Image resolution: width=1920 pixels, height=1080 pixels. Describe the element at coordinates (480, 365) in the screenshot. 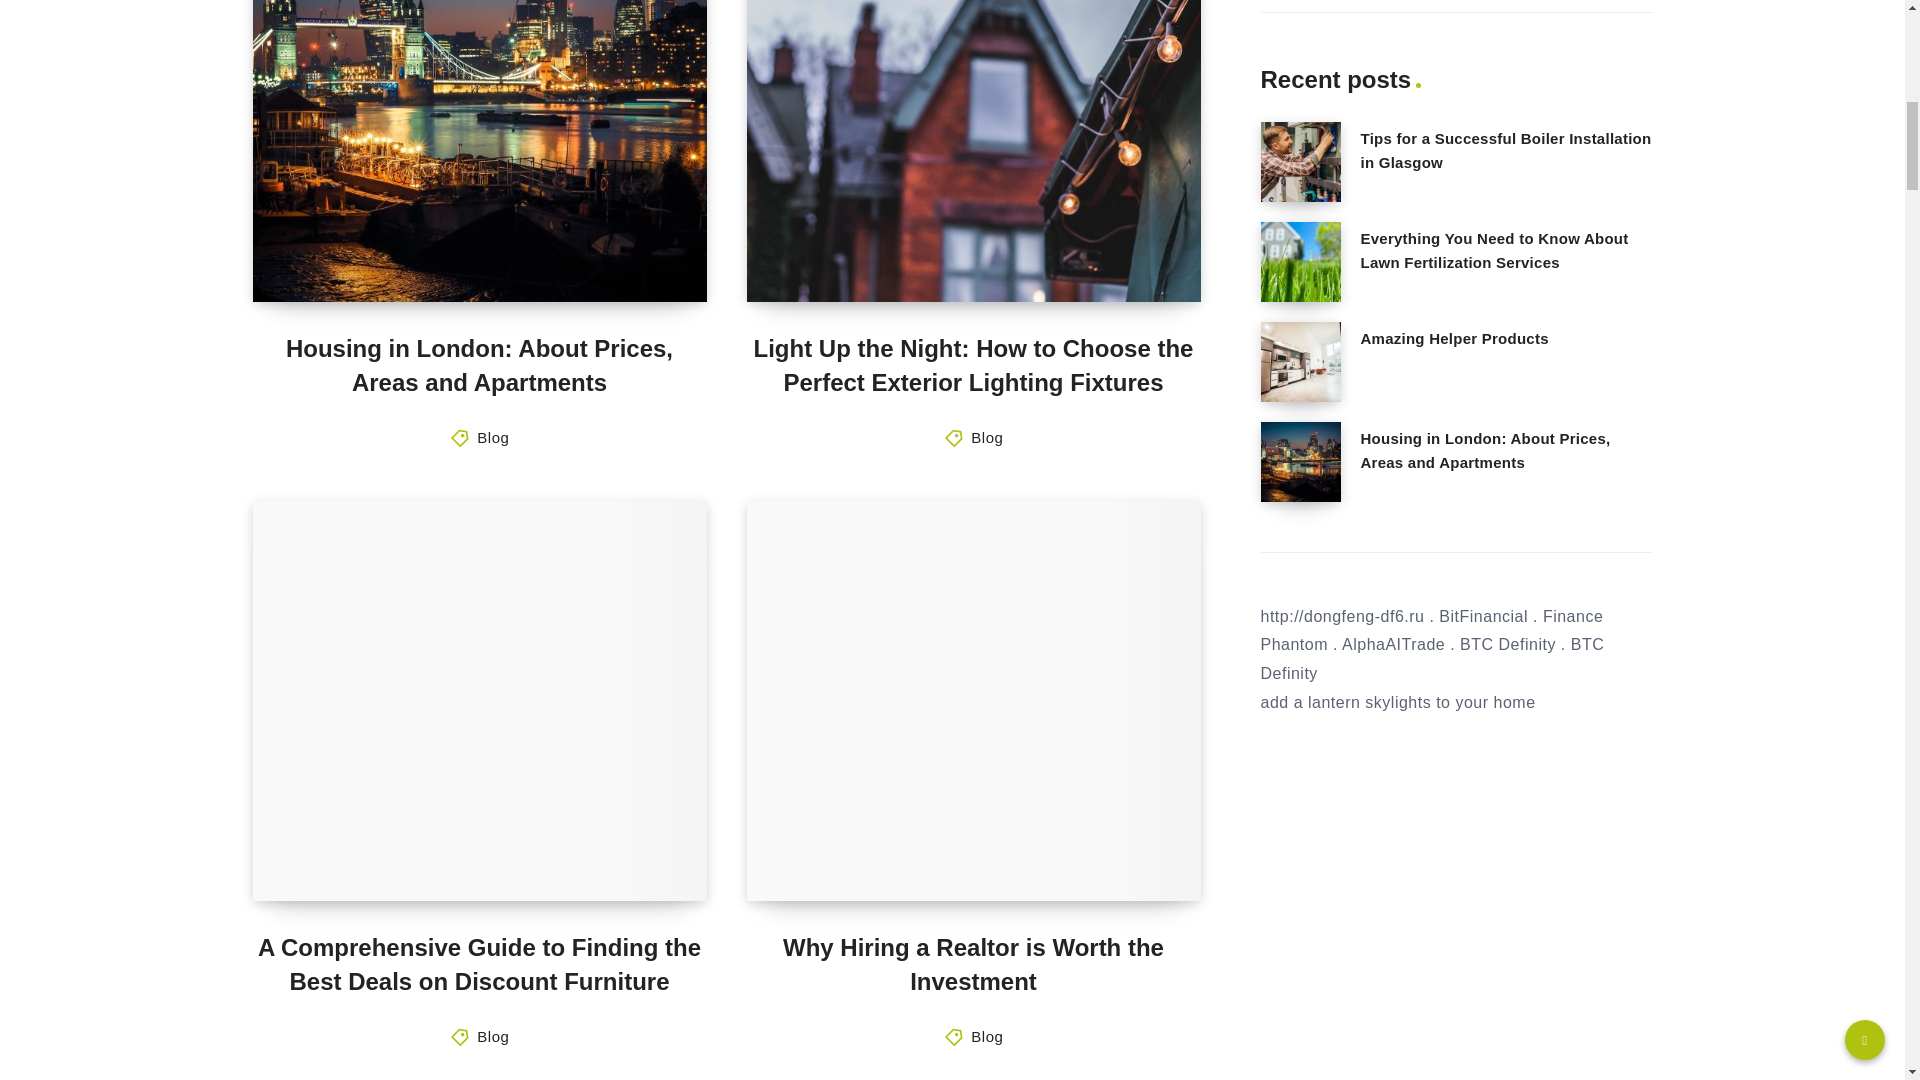

I see `Housing in London: About Prices, Areas and Apartments` at that location.